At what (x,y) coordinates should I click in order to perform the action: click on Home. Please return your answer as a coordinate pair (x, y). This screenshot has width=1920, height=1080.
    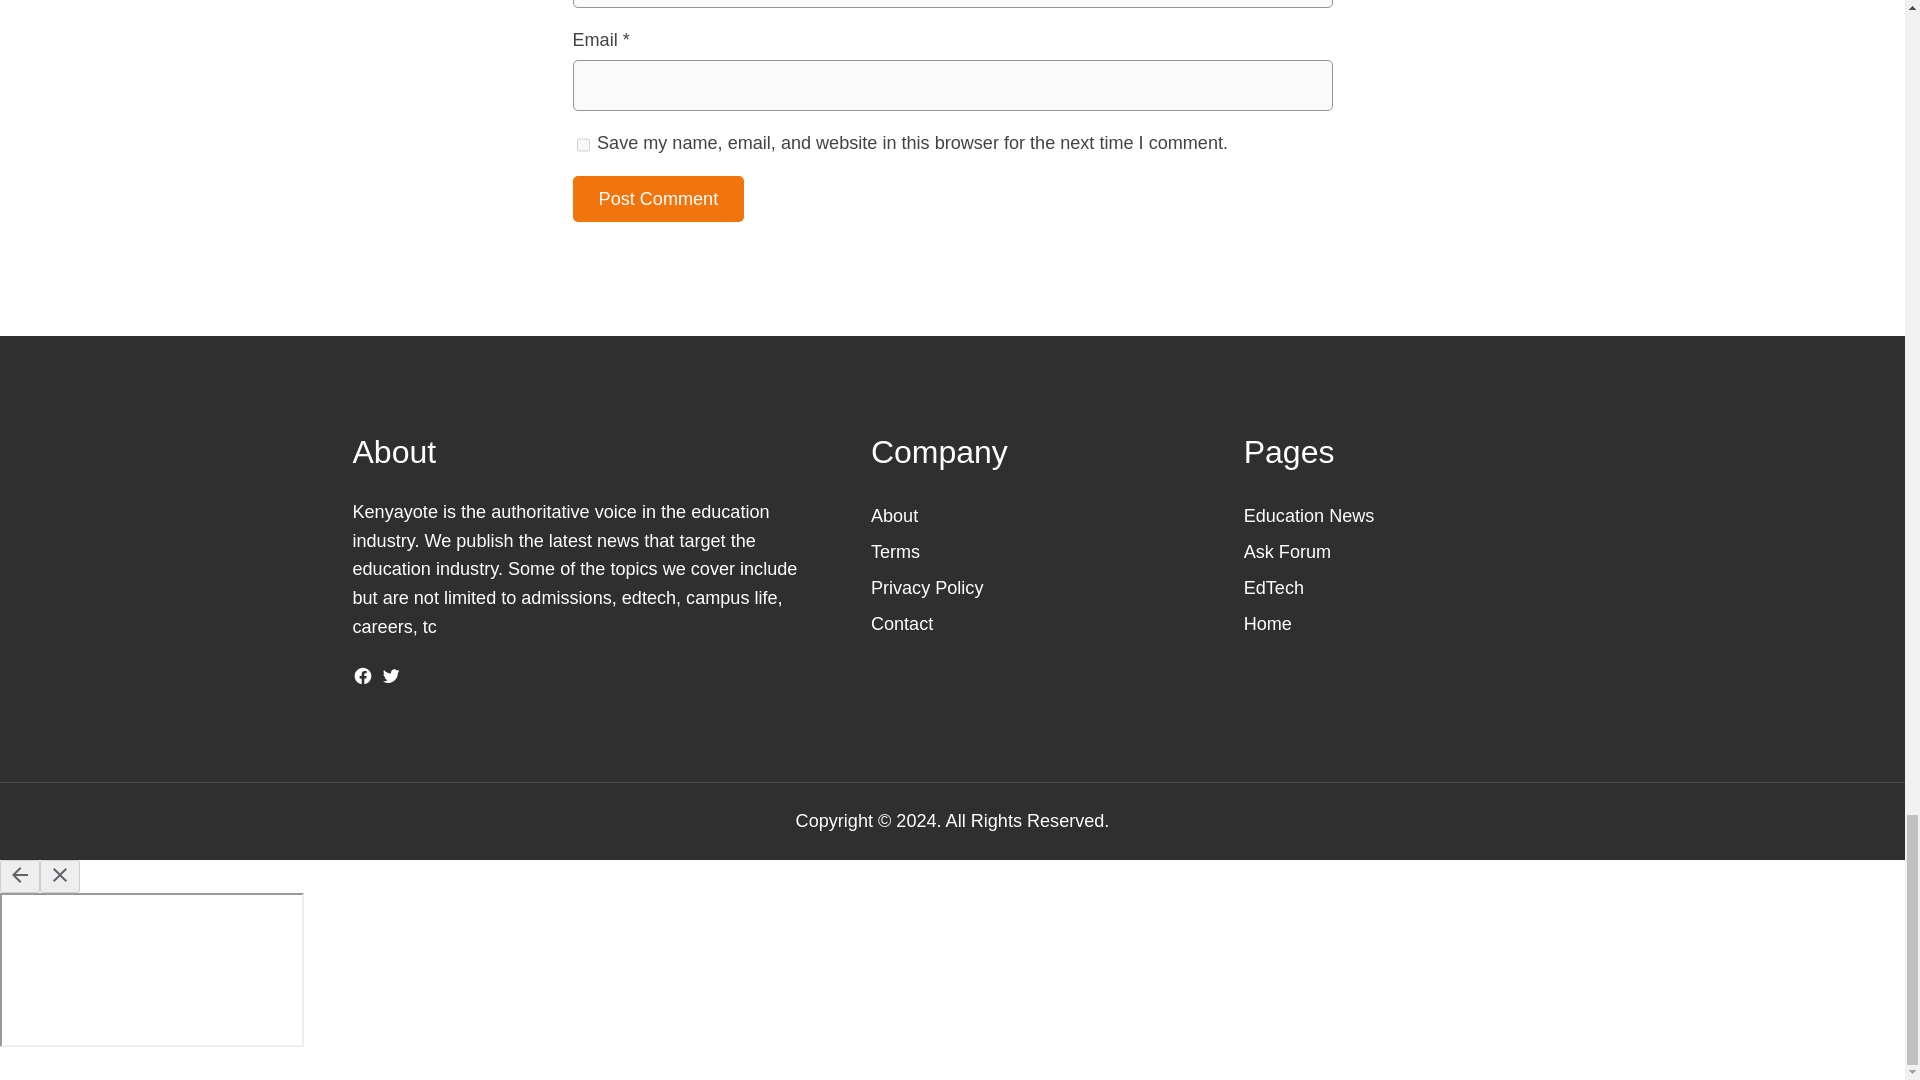
    Looking at the image, I should click on (1268, 624).